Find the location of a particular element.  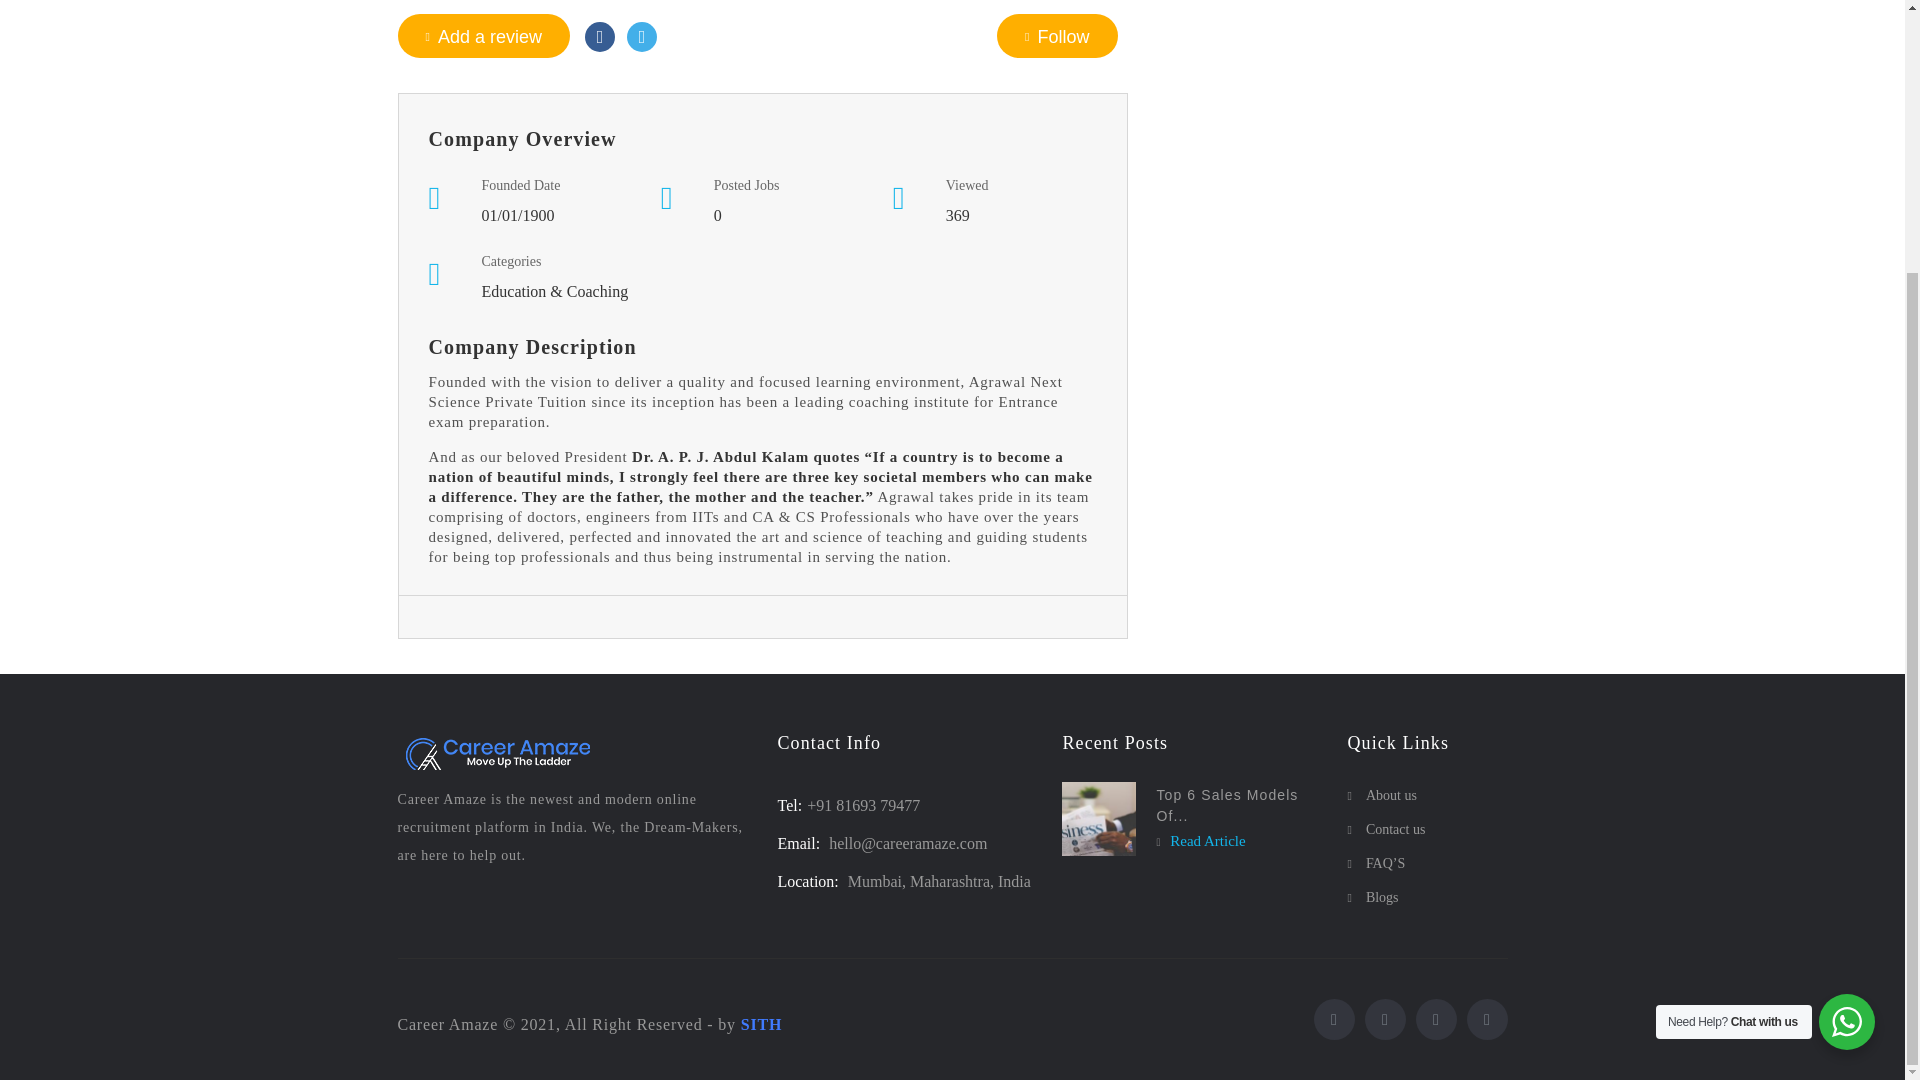

Add a review is located at coordinates (484, 36).